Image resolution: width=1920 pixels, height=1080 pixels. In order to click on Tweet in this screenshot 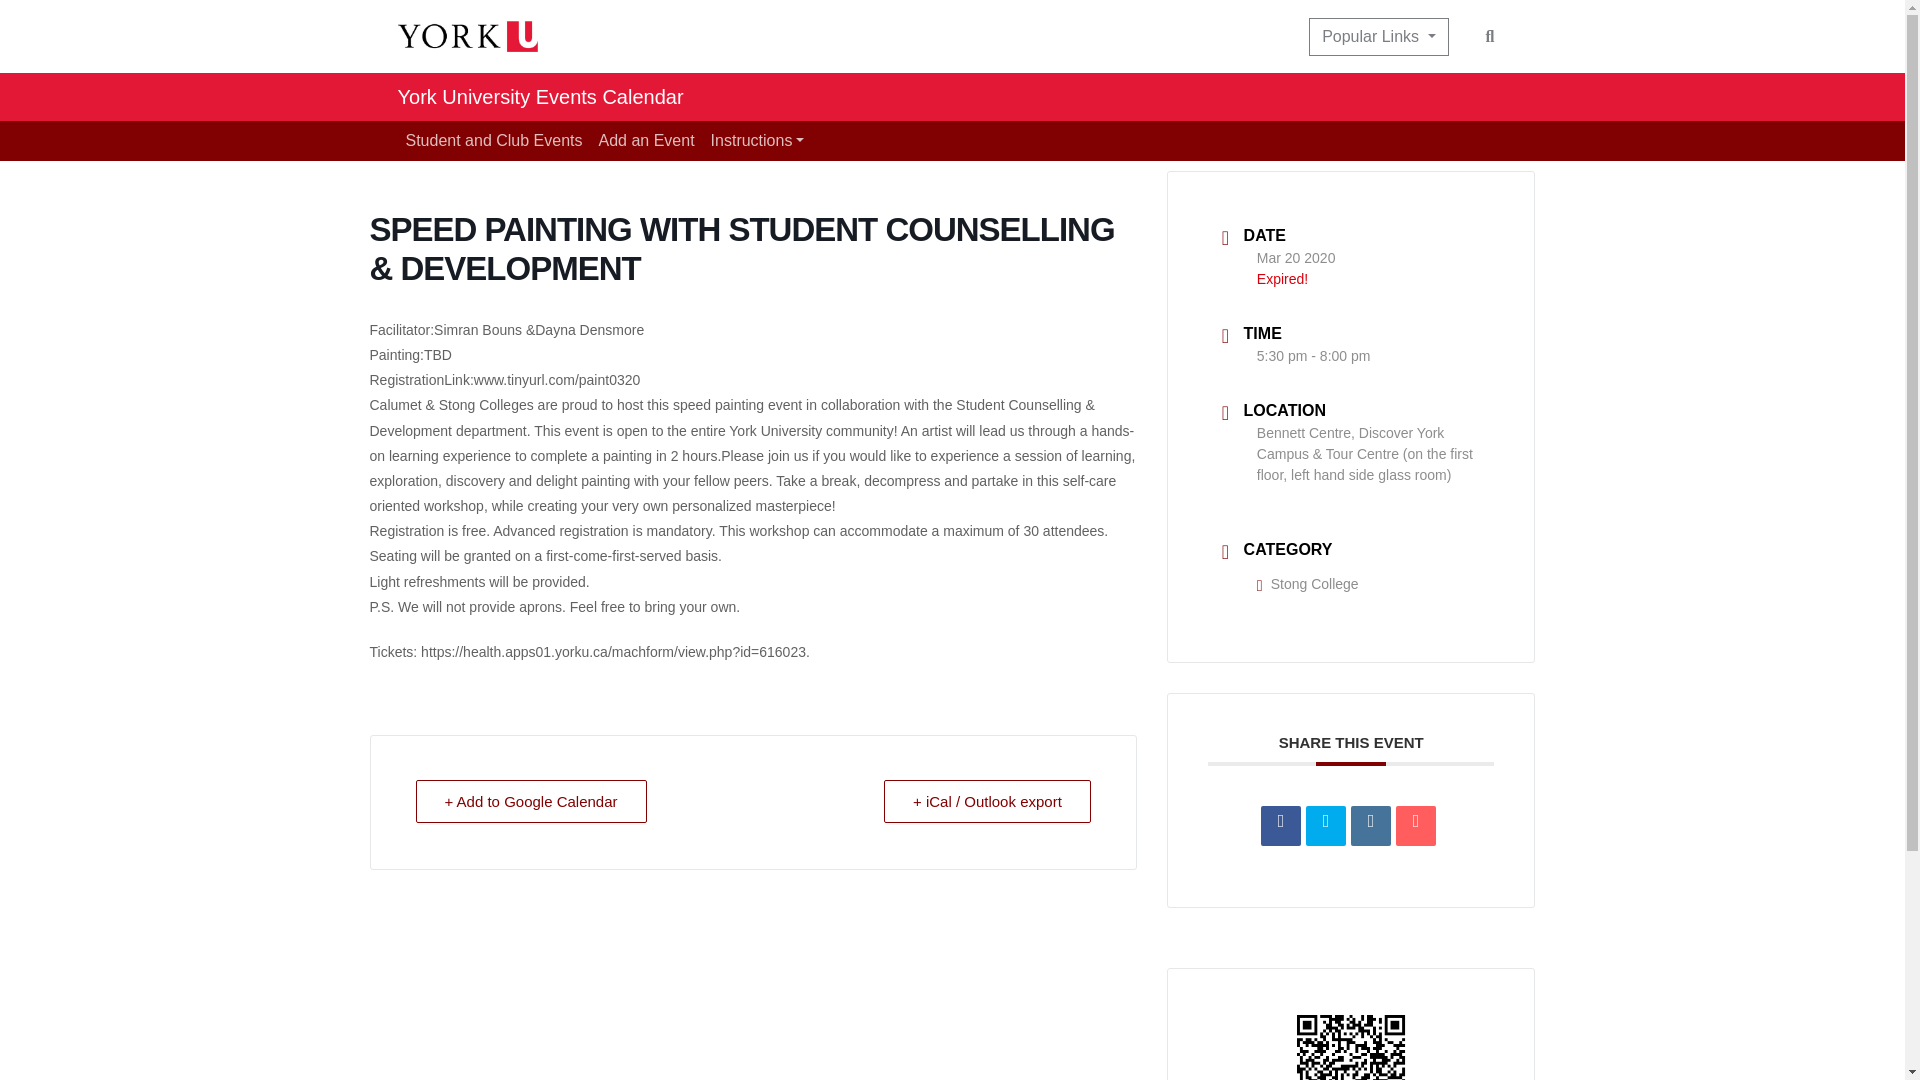, I will do `click(1325, 825)`.